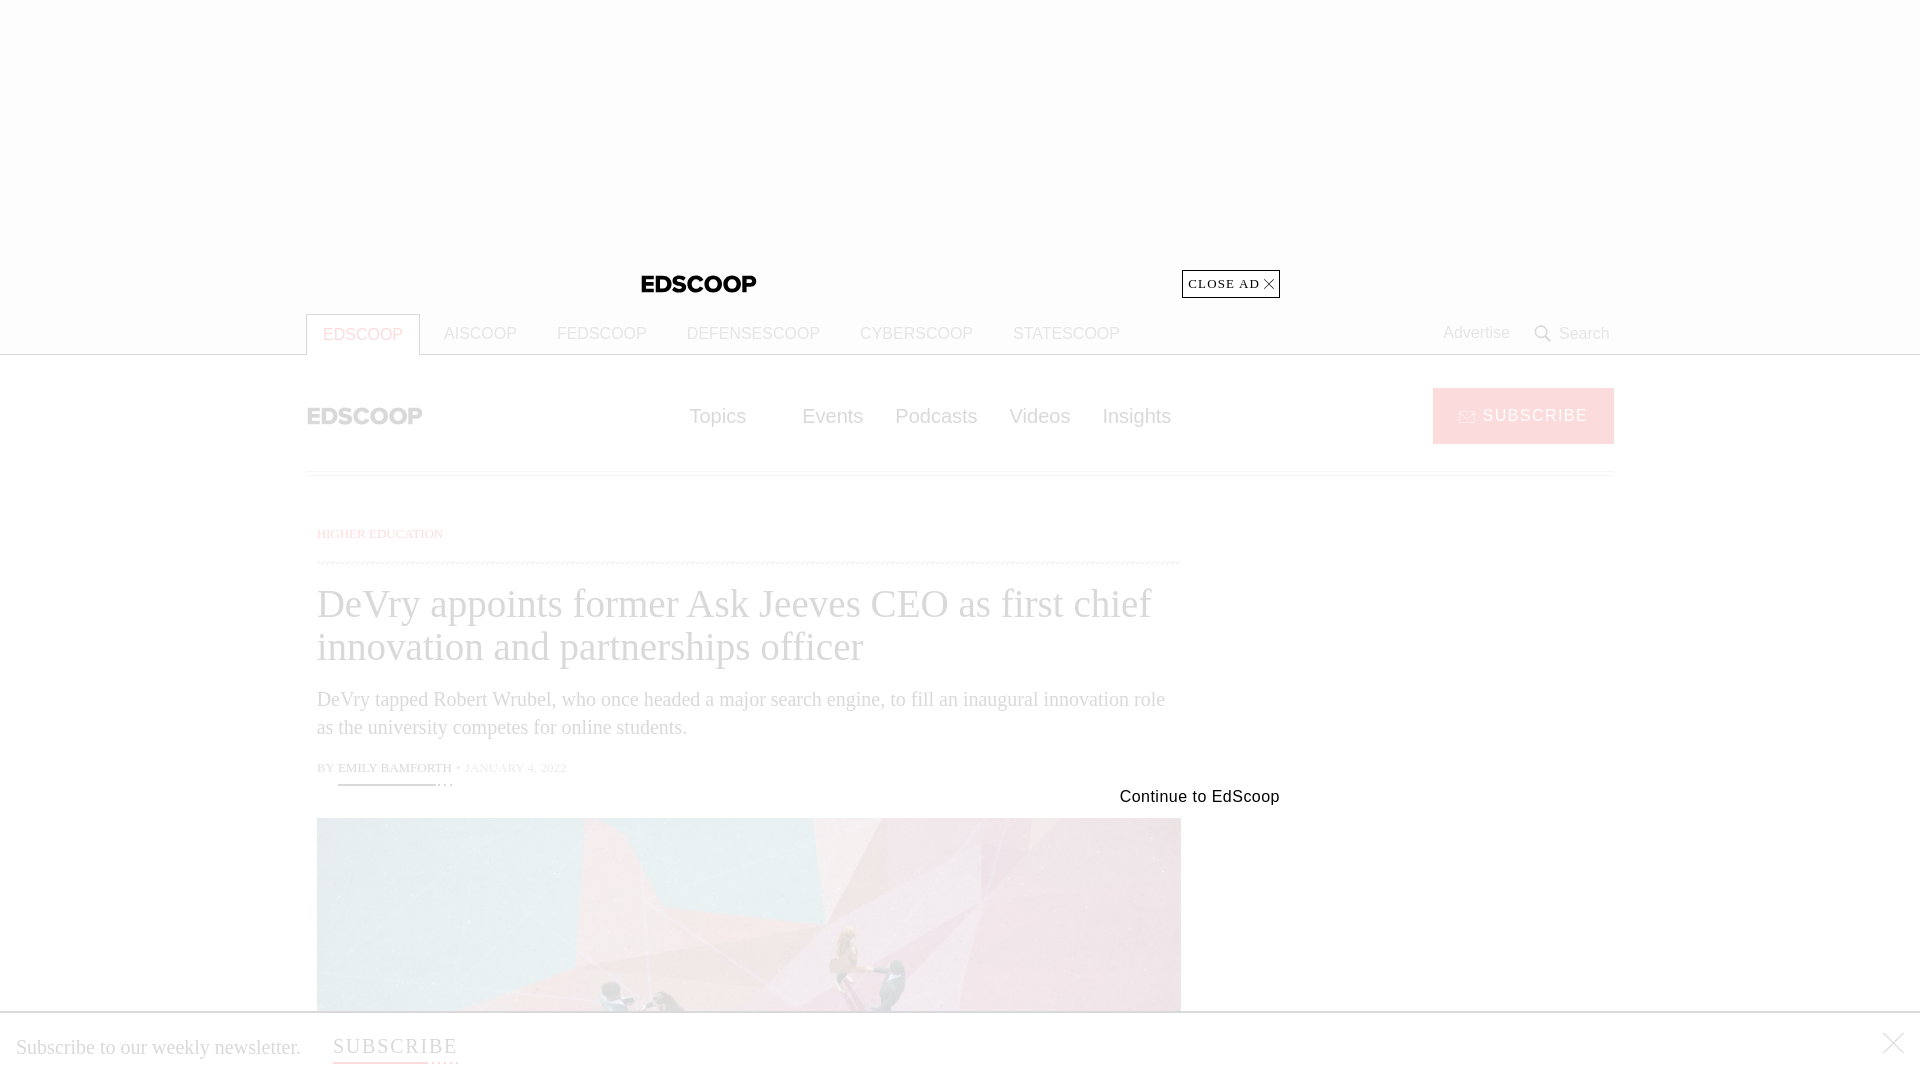  What do you see at coordinates (832, 415) in the screenshot?
I see `Events` at bounding box center [832, 415].